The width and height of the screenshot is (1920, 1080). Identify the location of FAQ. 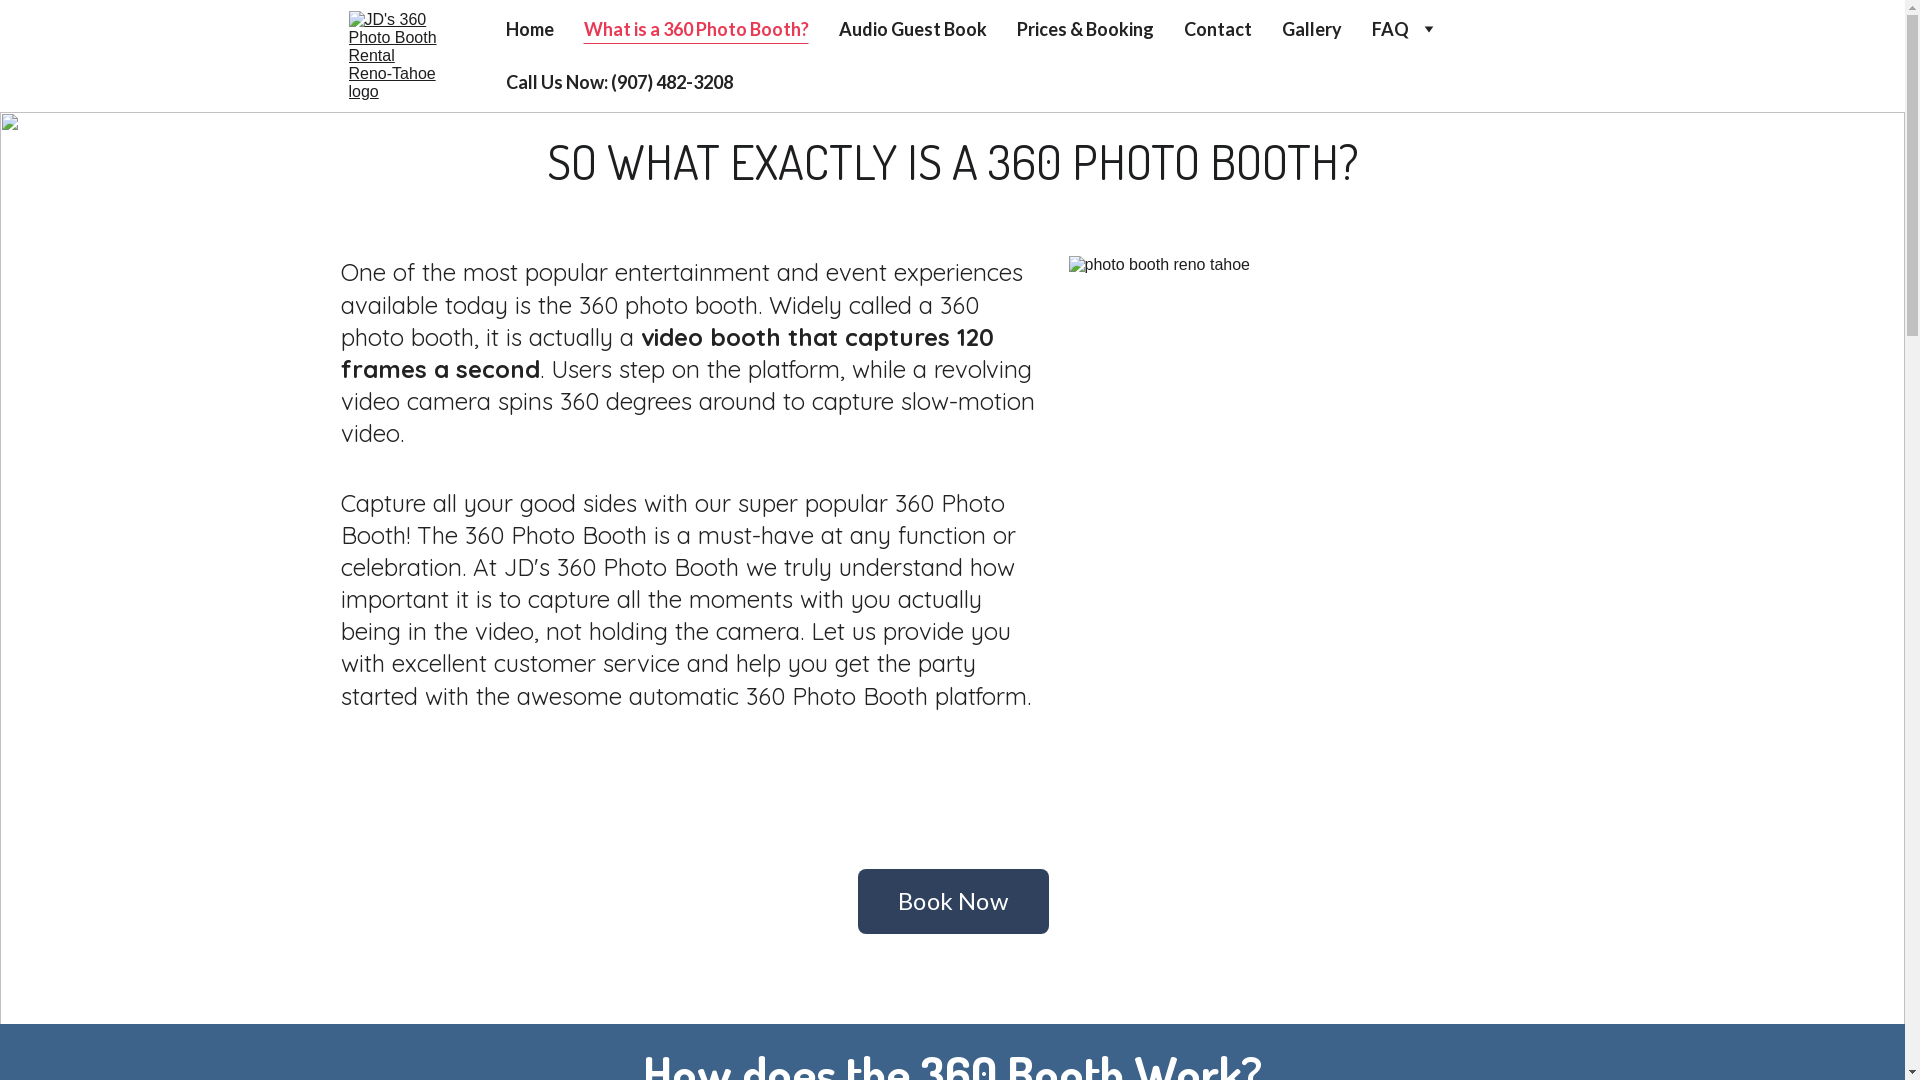
(1390, 30).